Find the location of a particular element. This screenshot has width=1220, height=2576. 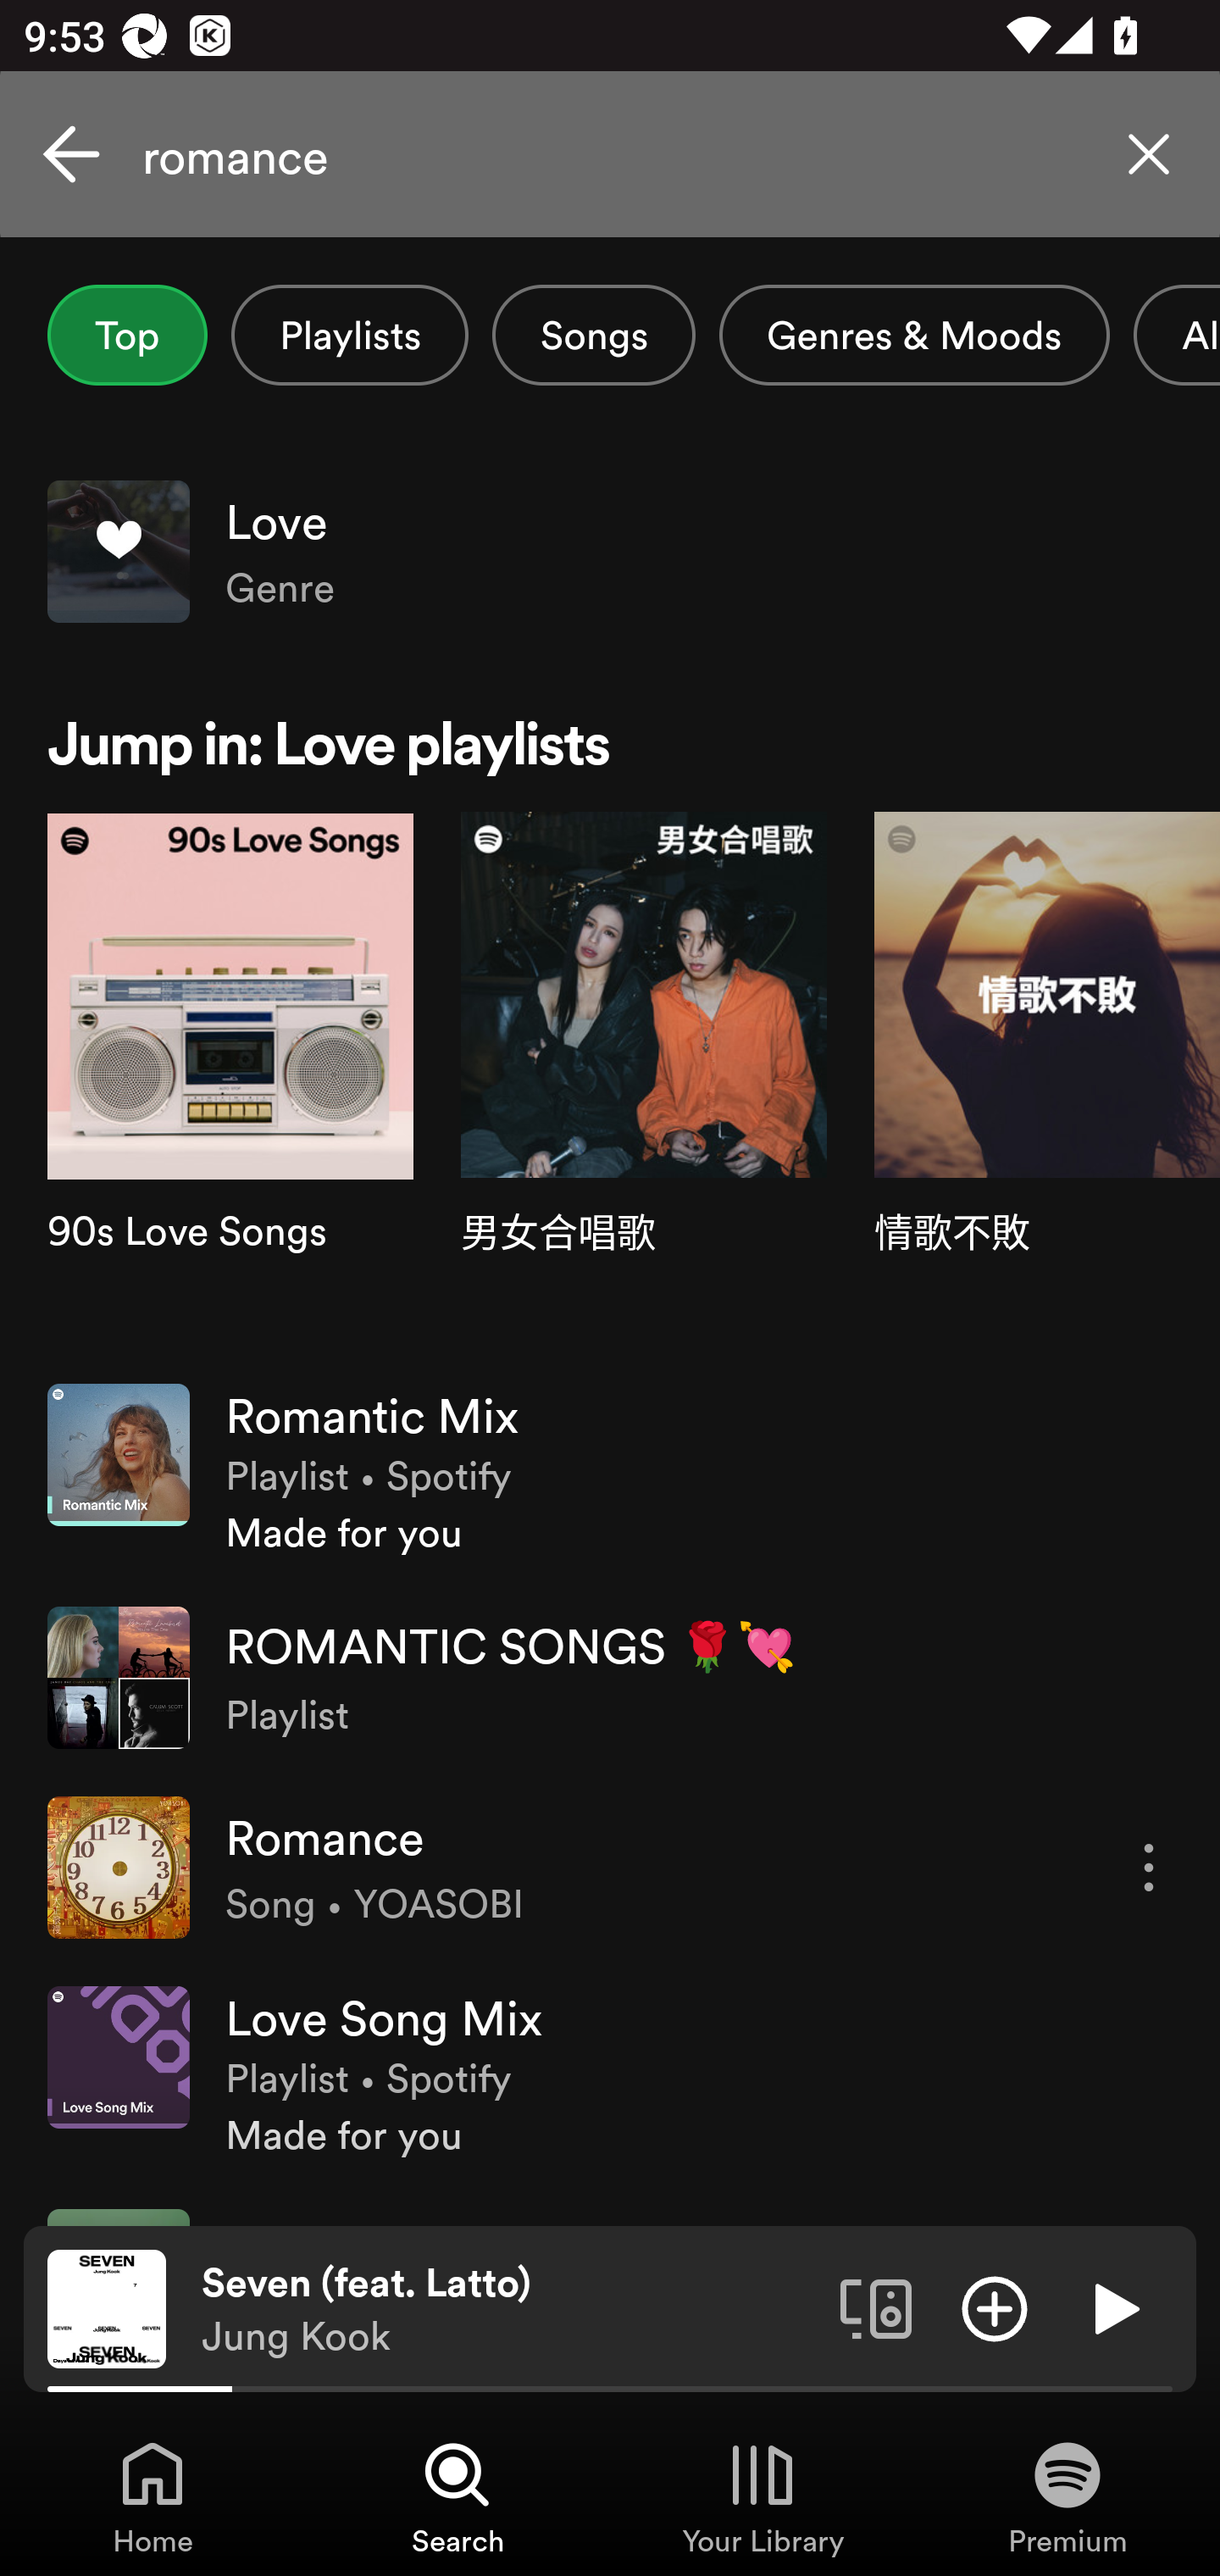

Premium, Tab 4 of 4 Premium Premium is located at coordinates (1067, 2496).